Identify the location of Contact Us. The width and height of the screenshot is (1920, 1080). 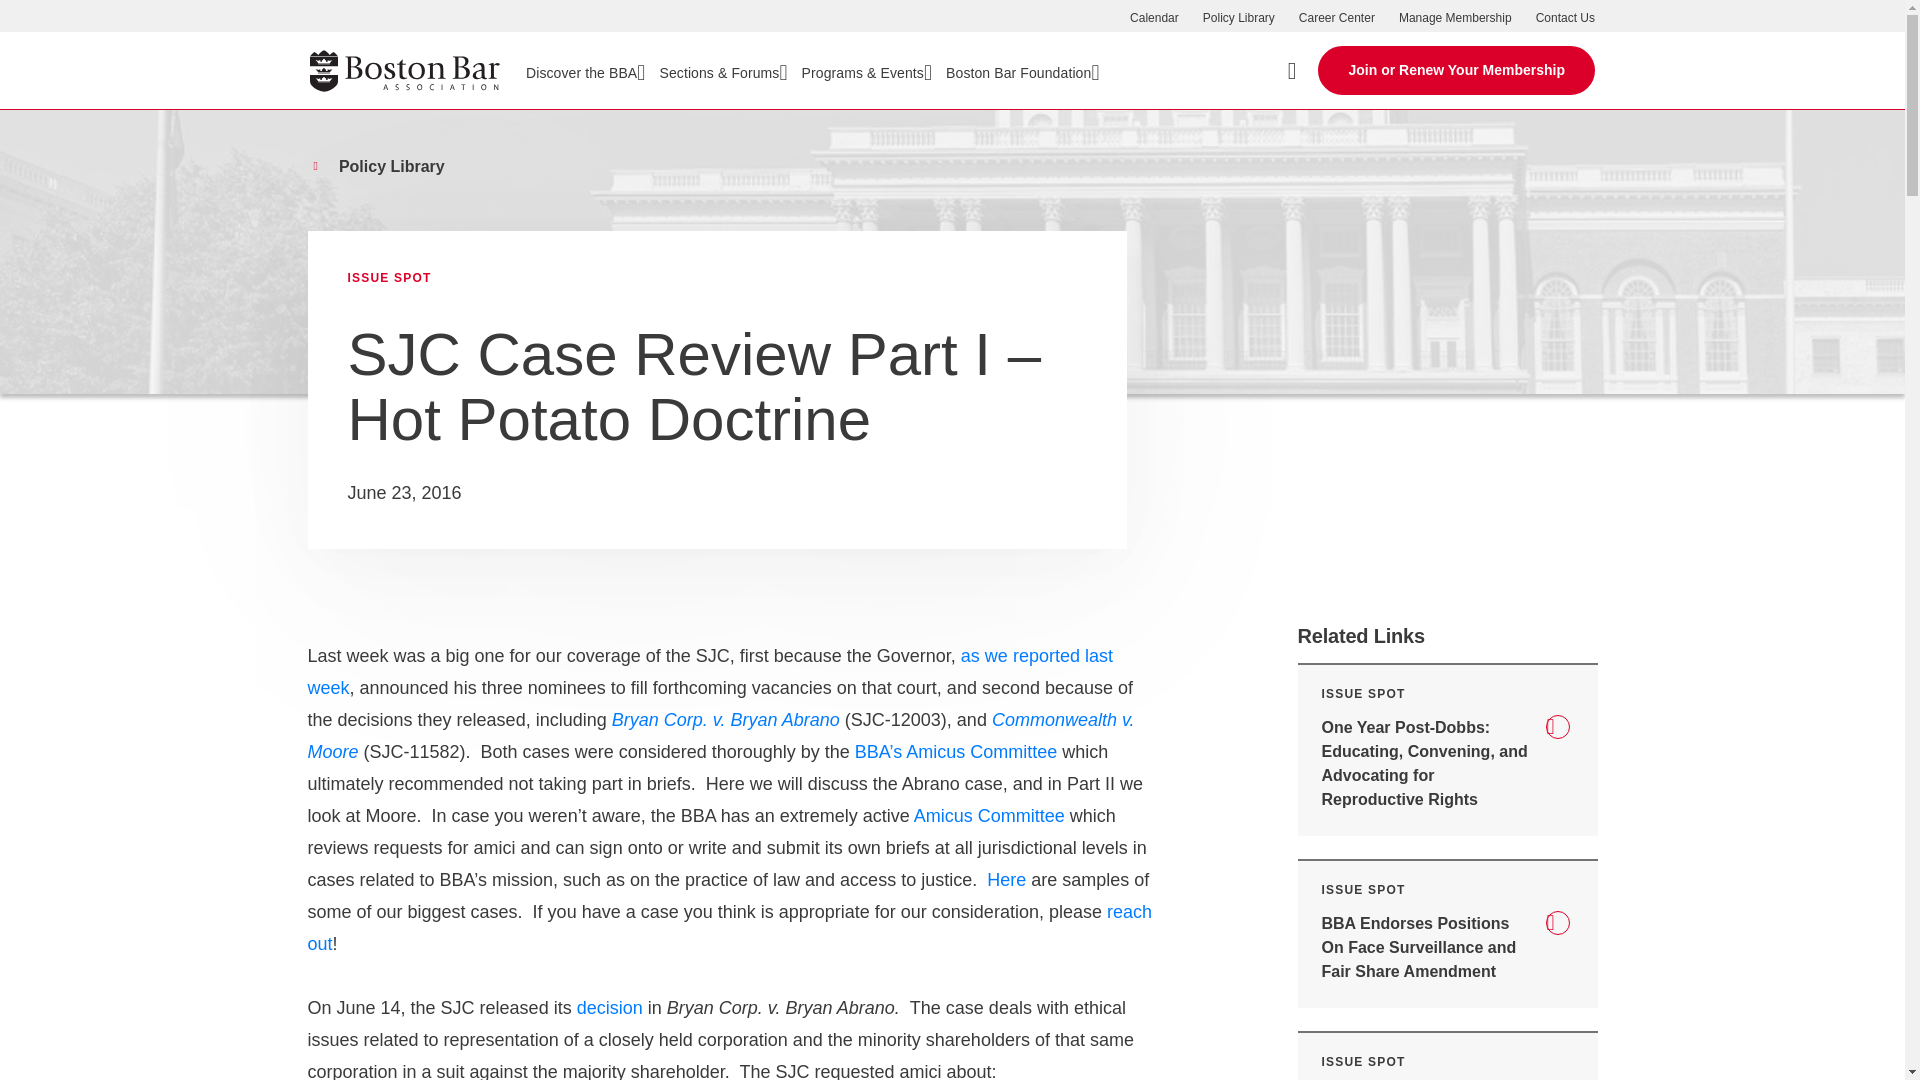
(1566, 17).